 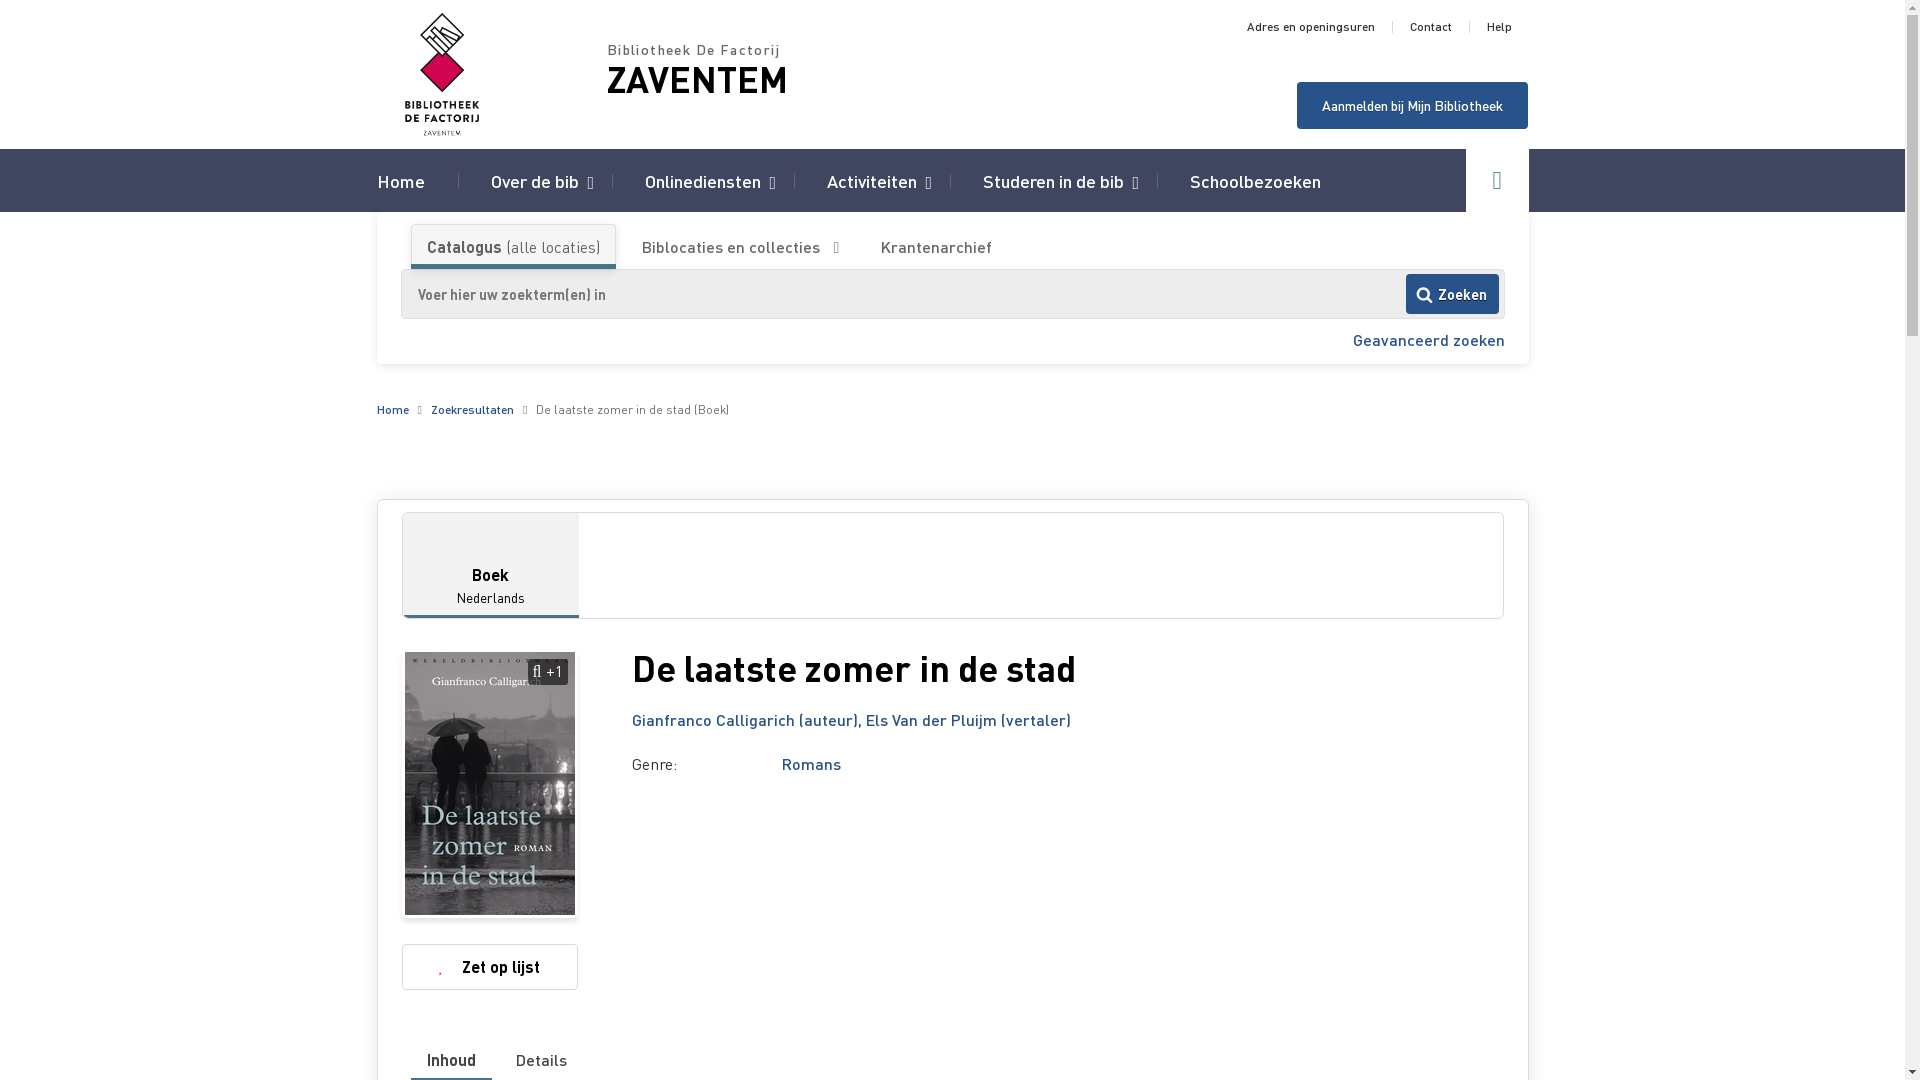 What do you see at coordinates (490, 967) in the screenshot?
I see `Zet op lijst` at bounding box center [490, 967].